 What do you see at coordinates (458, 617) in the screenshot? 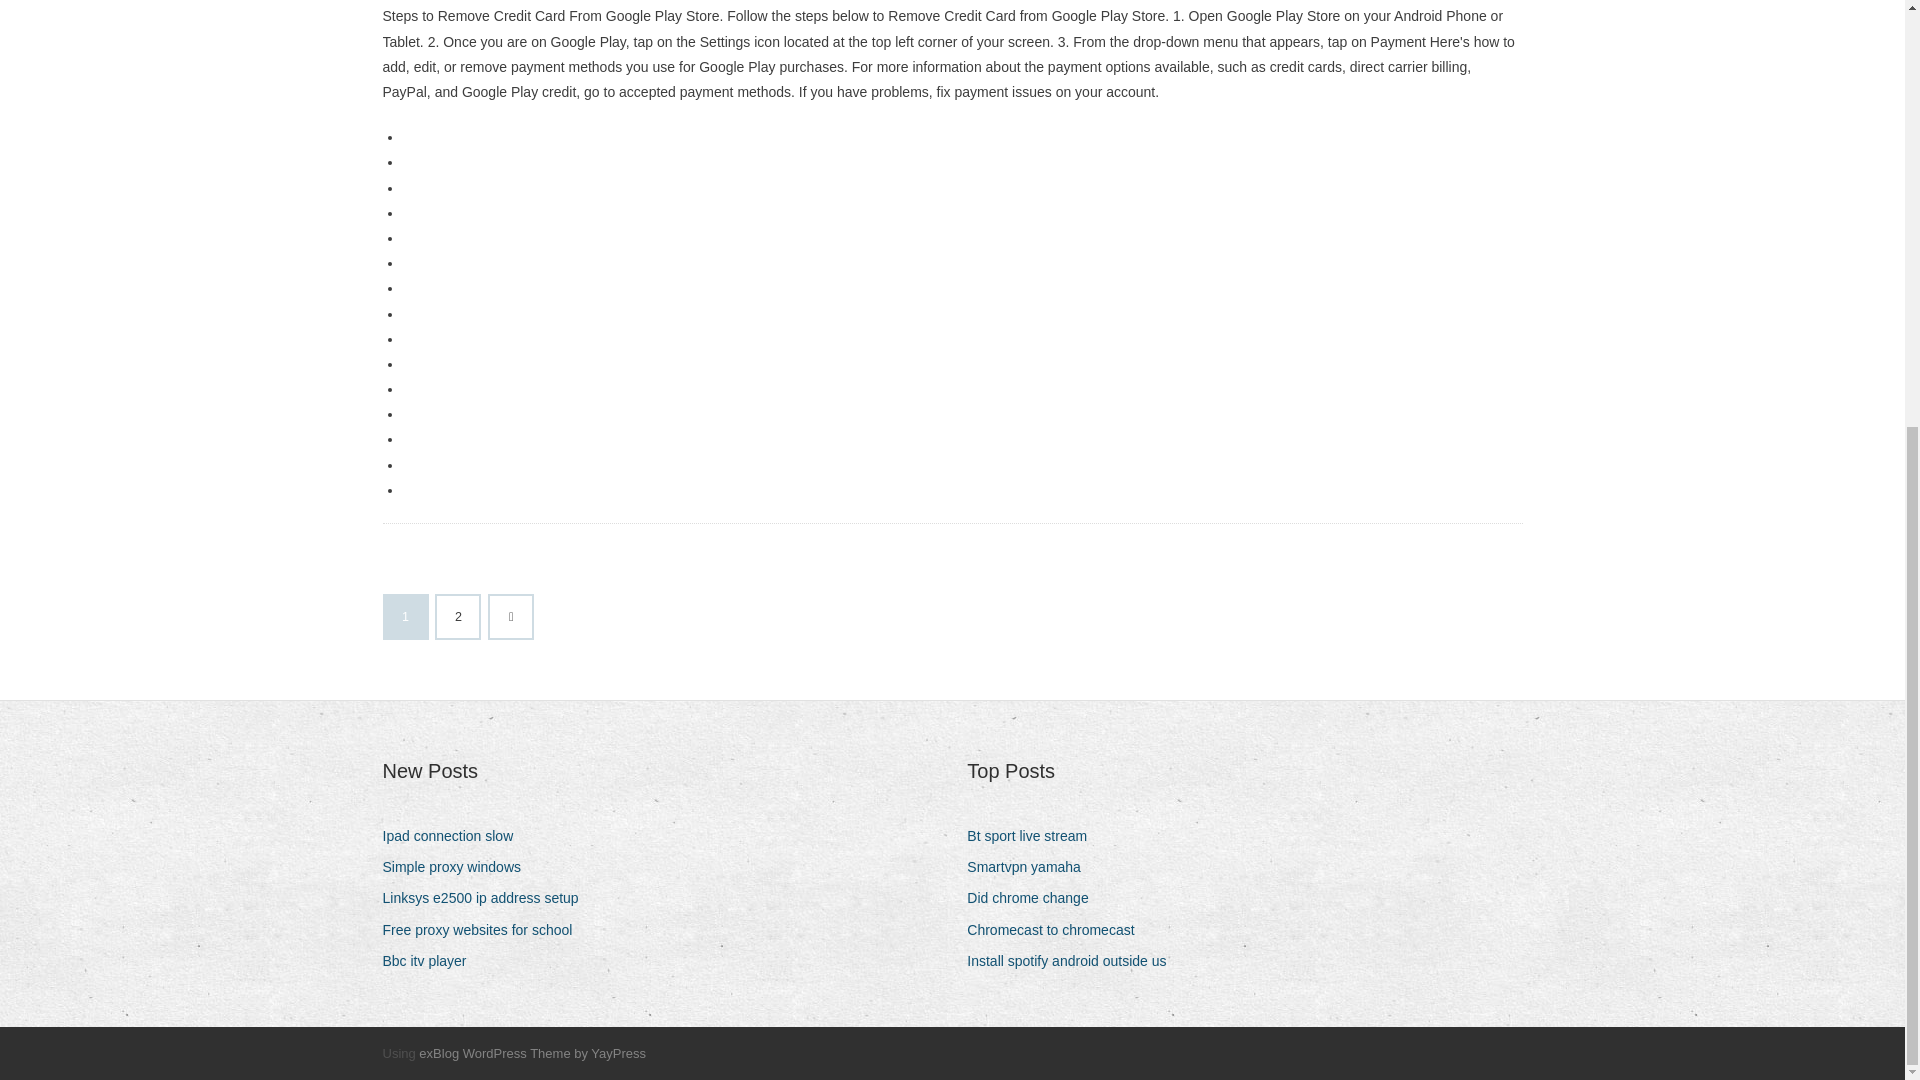
I see `2` at bounding box center [458, 617].